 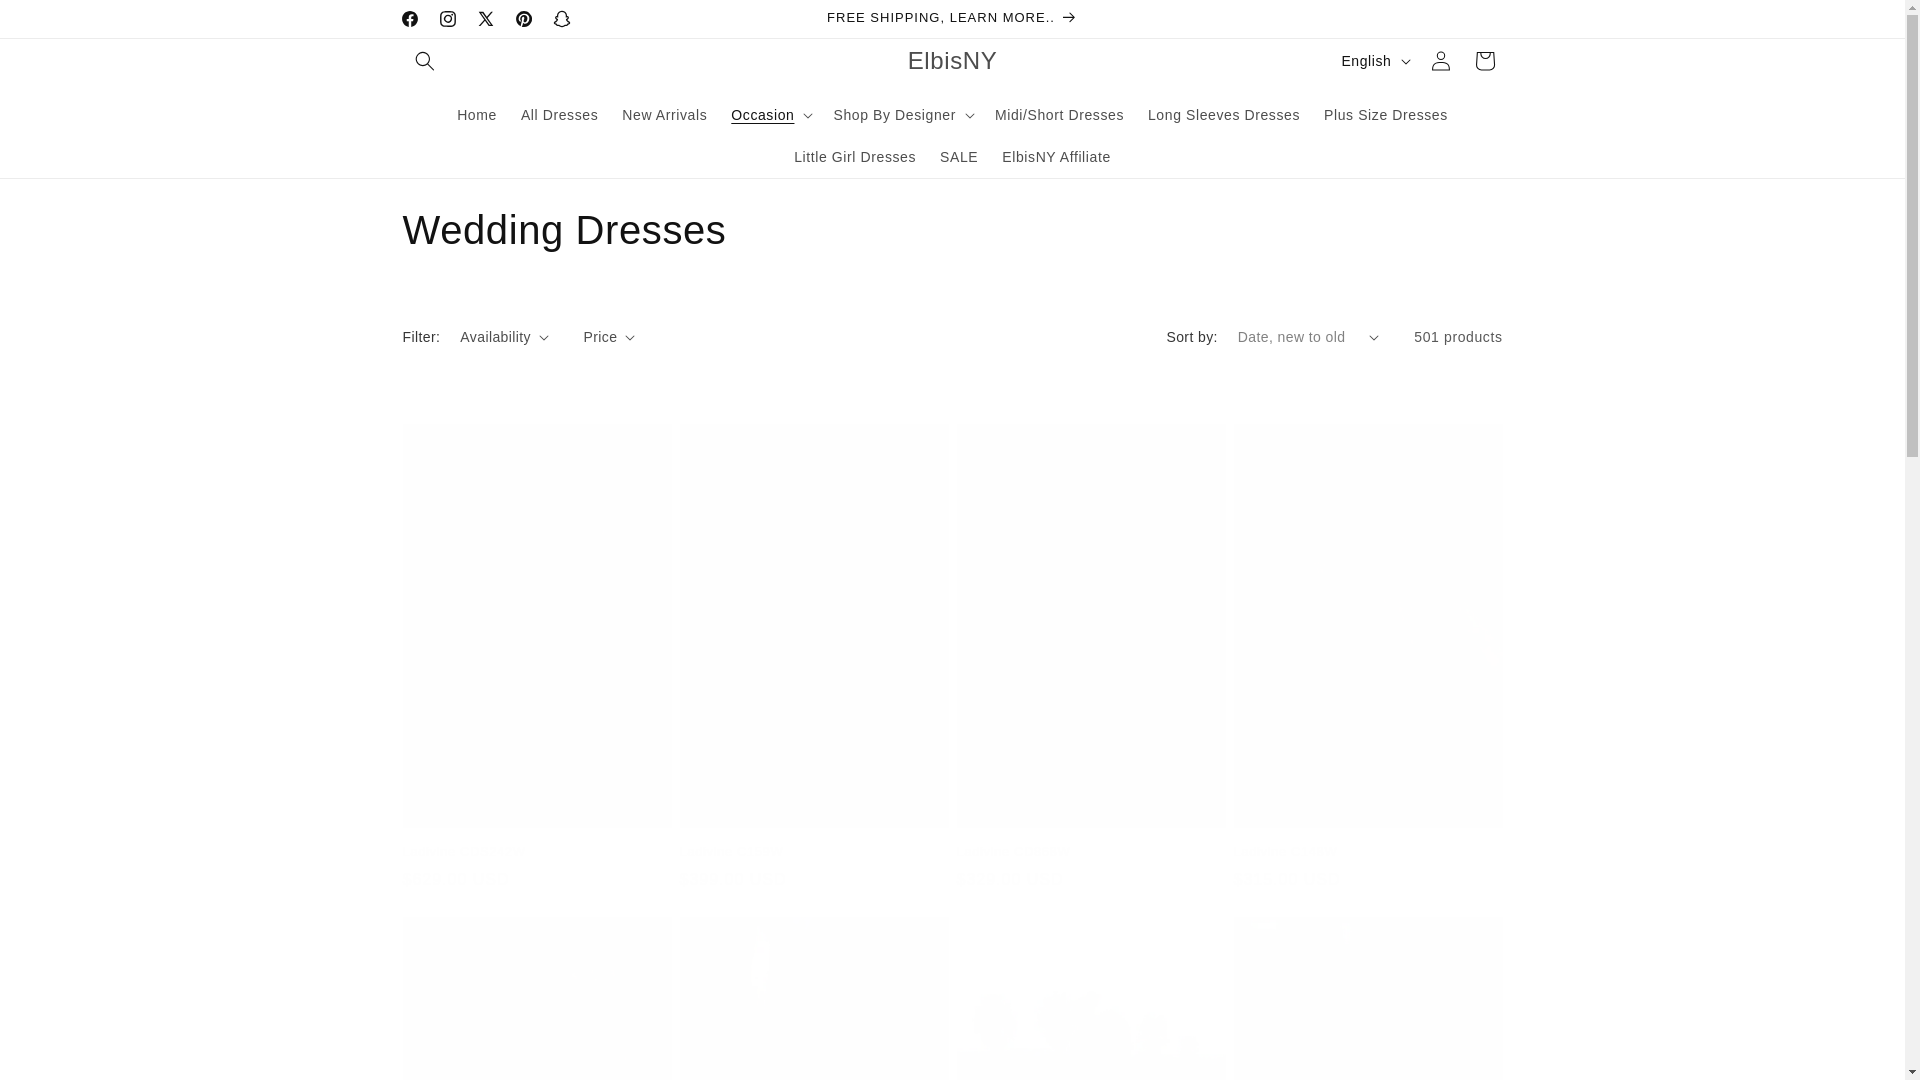 I want to click on FREE SHIPPING, LEARN MORE.., so click(x=952, y=18).